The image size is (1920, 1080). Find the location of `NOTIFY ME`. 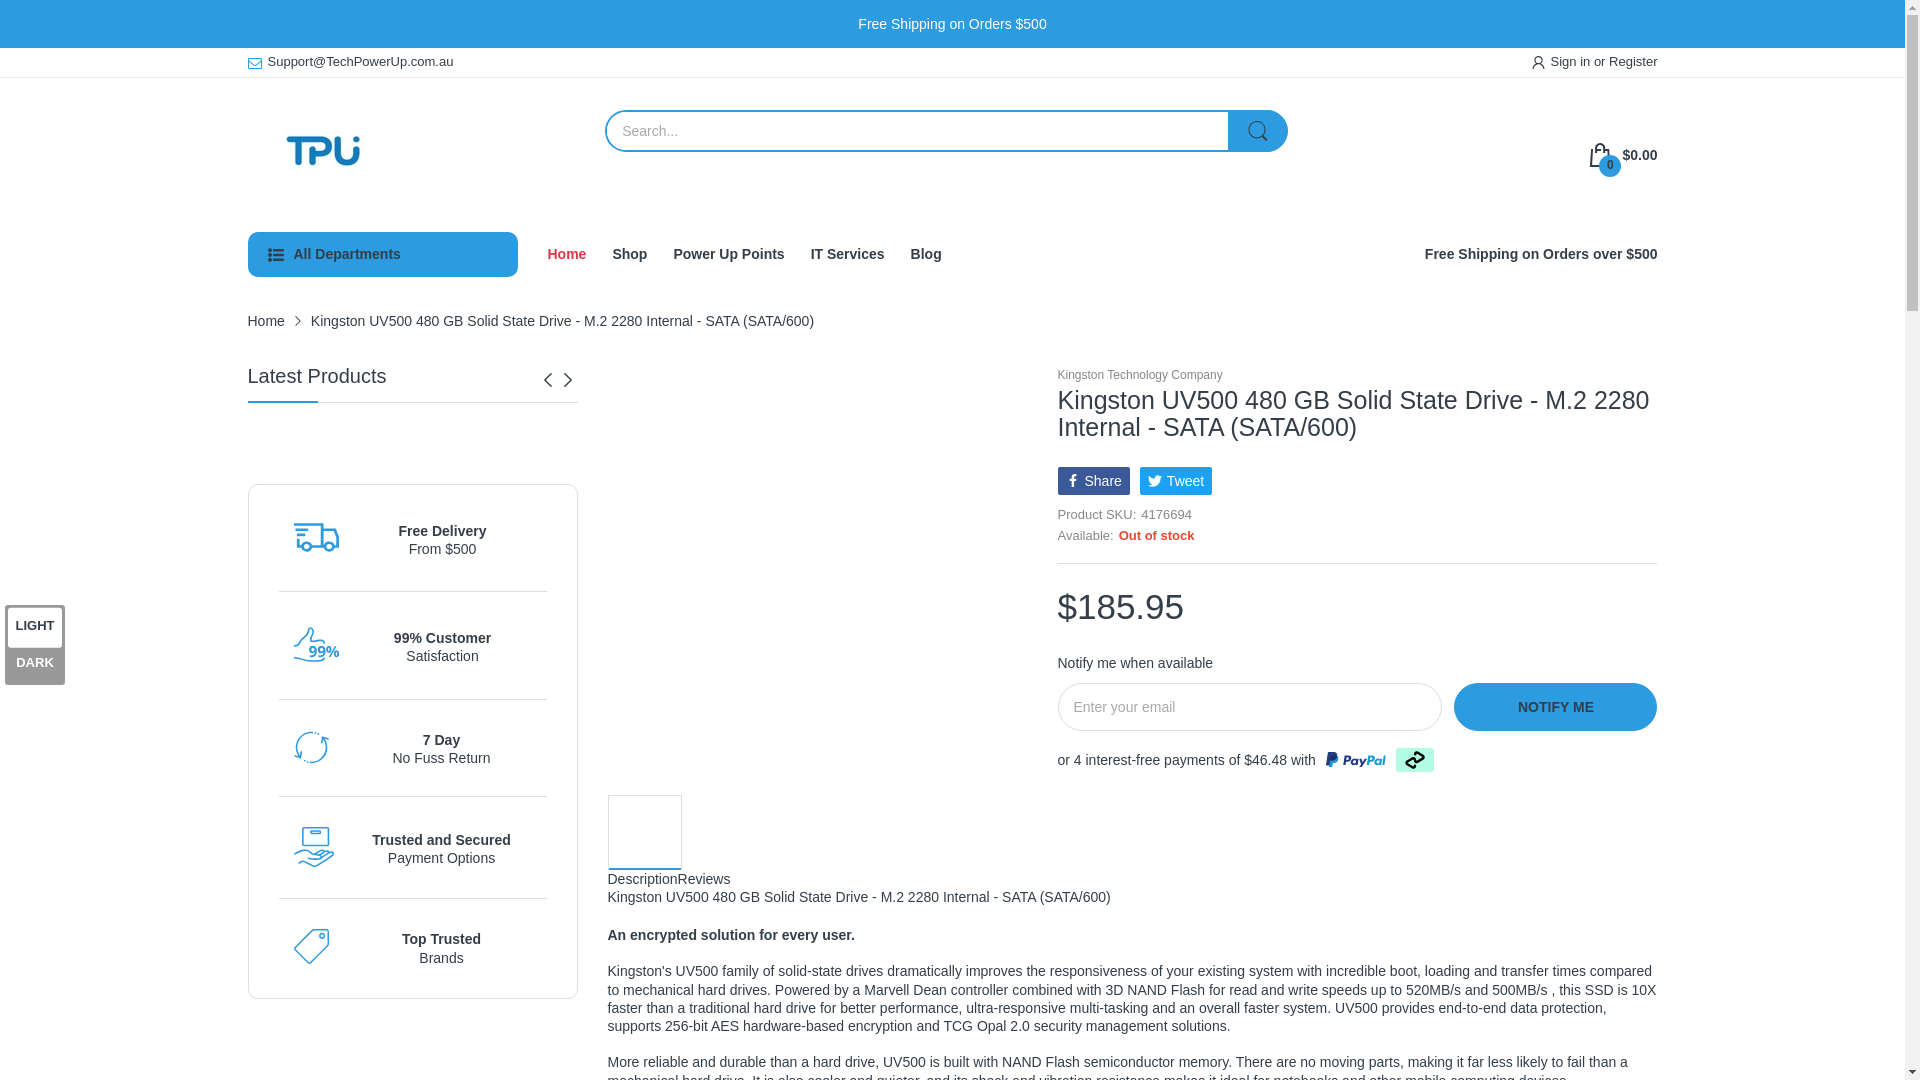

NOTIFY ME is located at coordinates (1554, 706).